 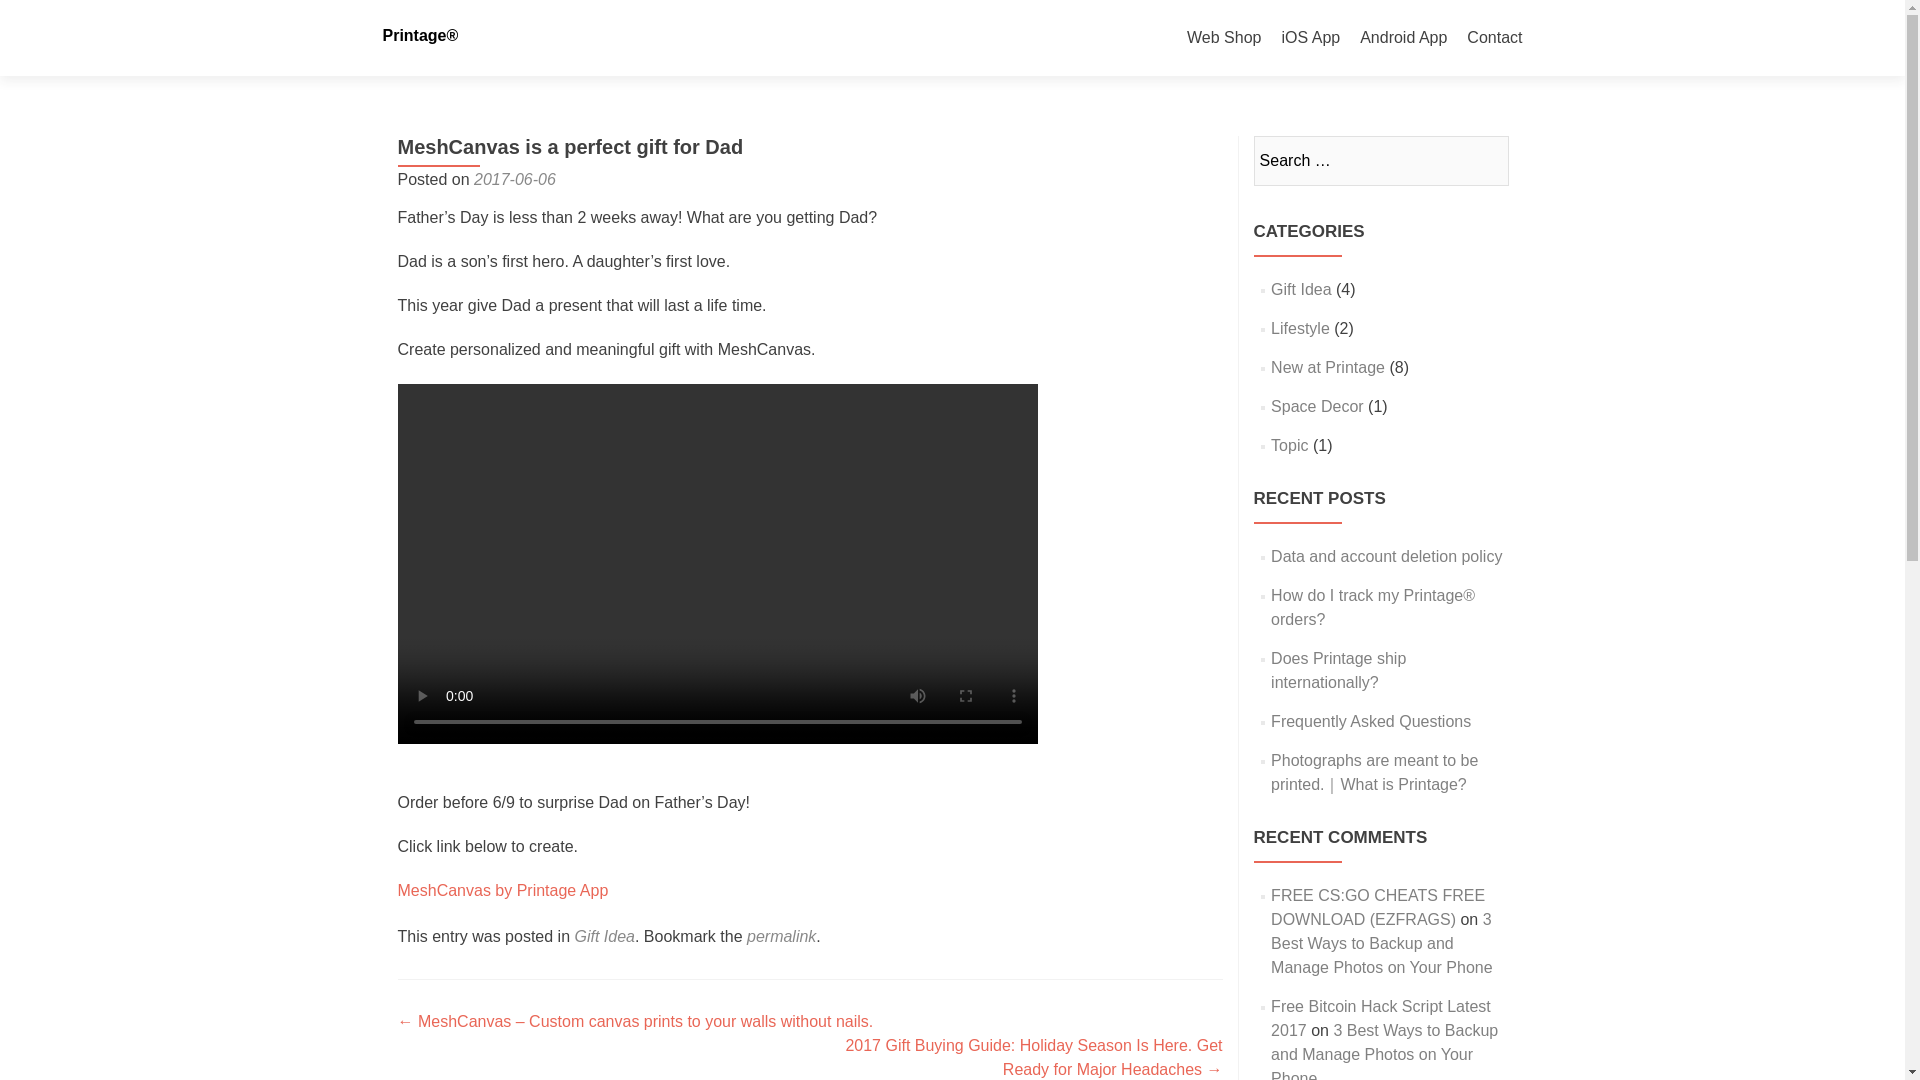 What do you see at coordinates (604, 936) in the screenshot?
I see `Gift Idea` at bounding box center [604, 936].